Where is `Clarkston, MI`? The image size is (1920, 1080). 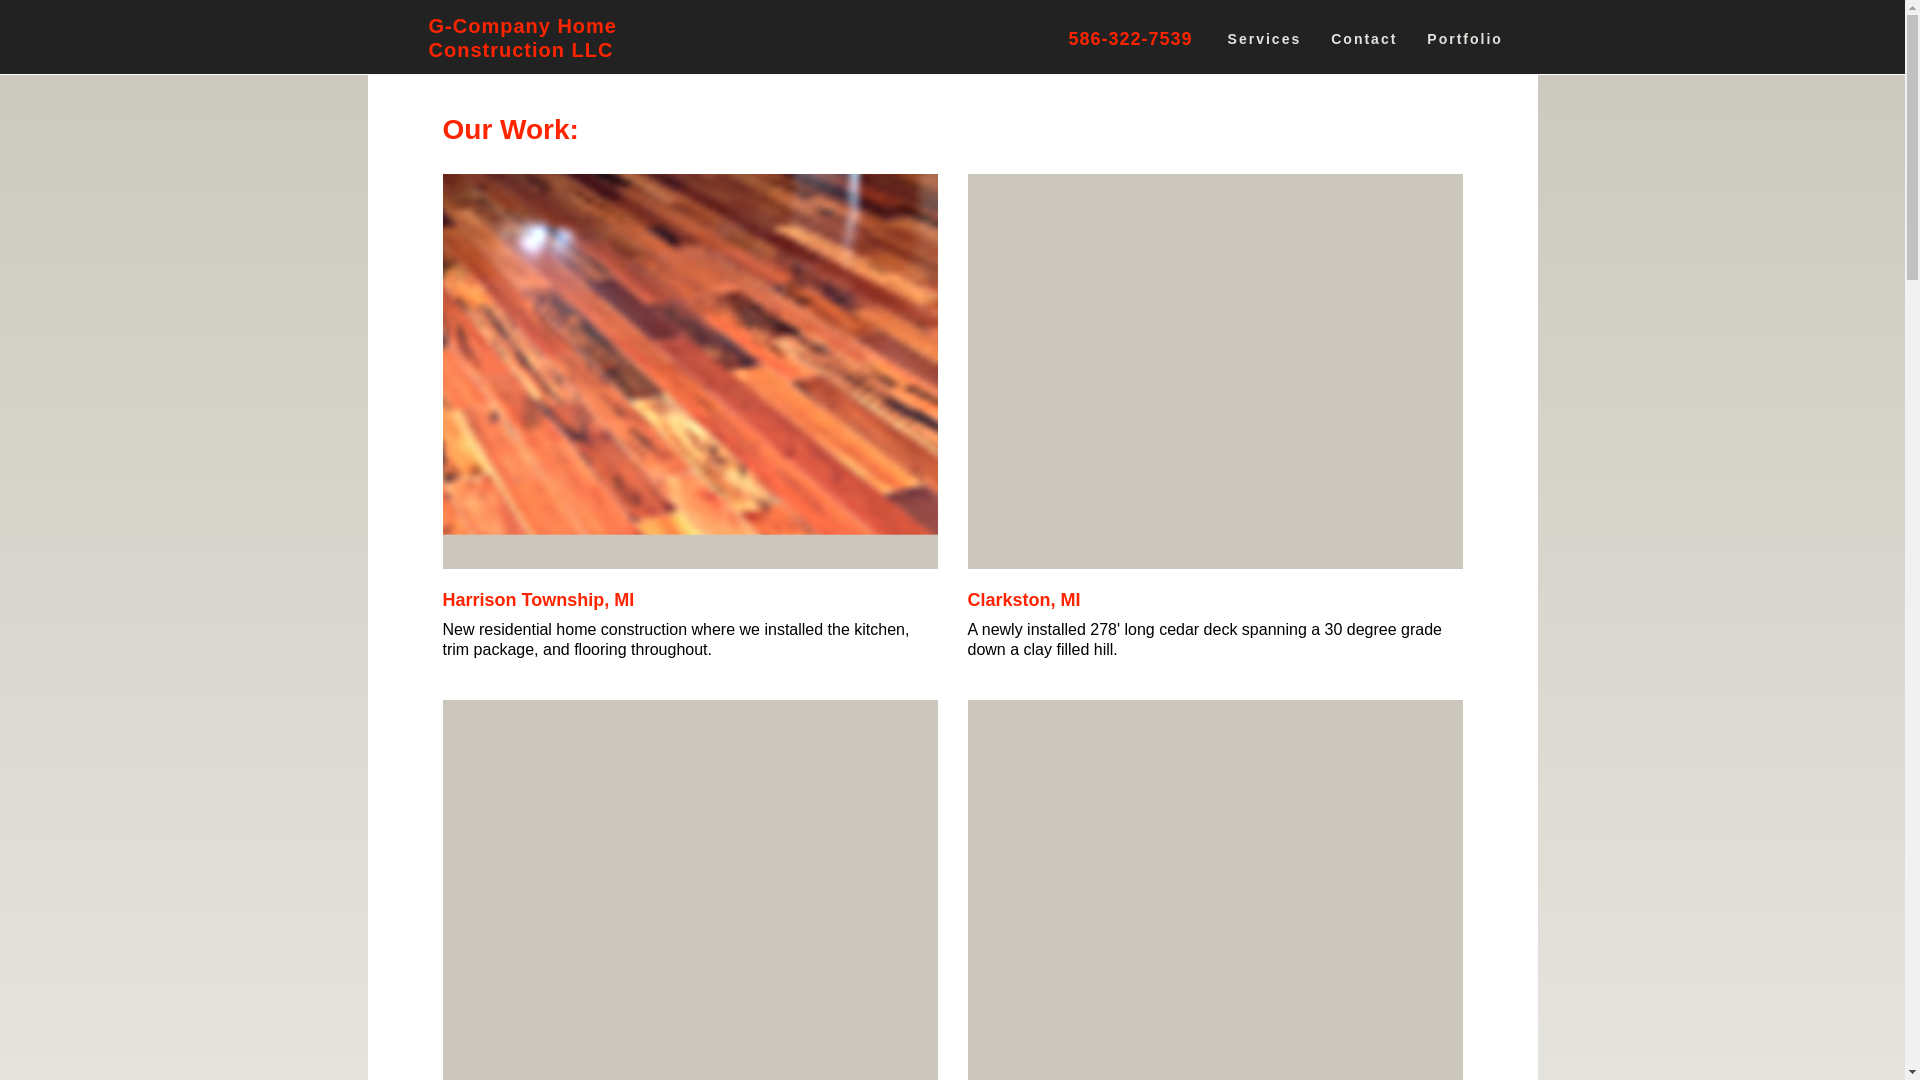
Clarkston, MI is located at coordinates (1024, 600).